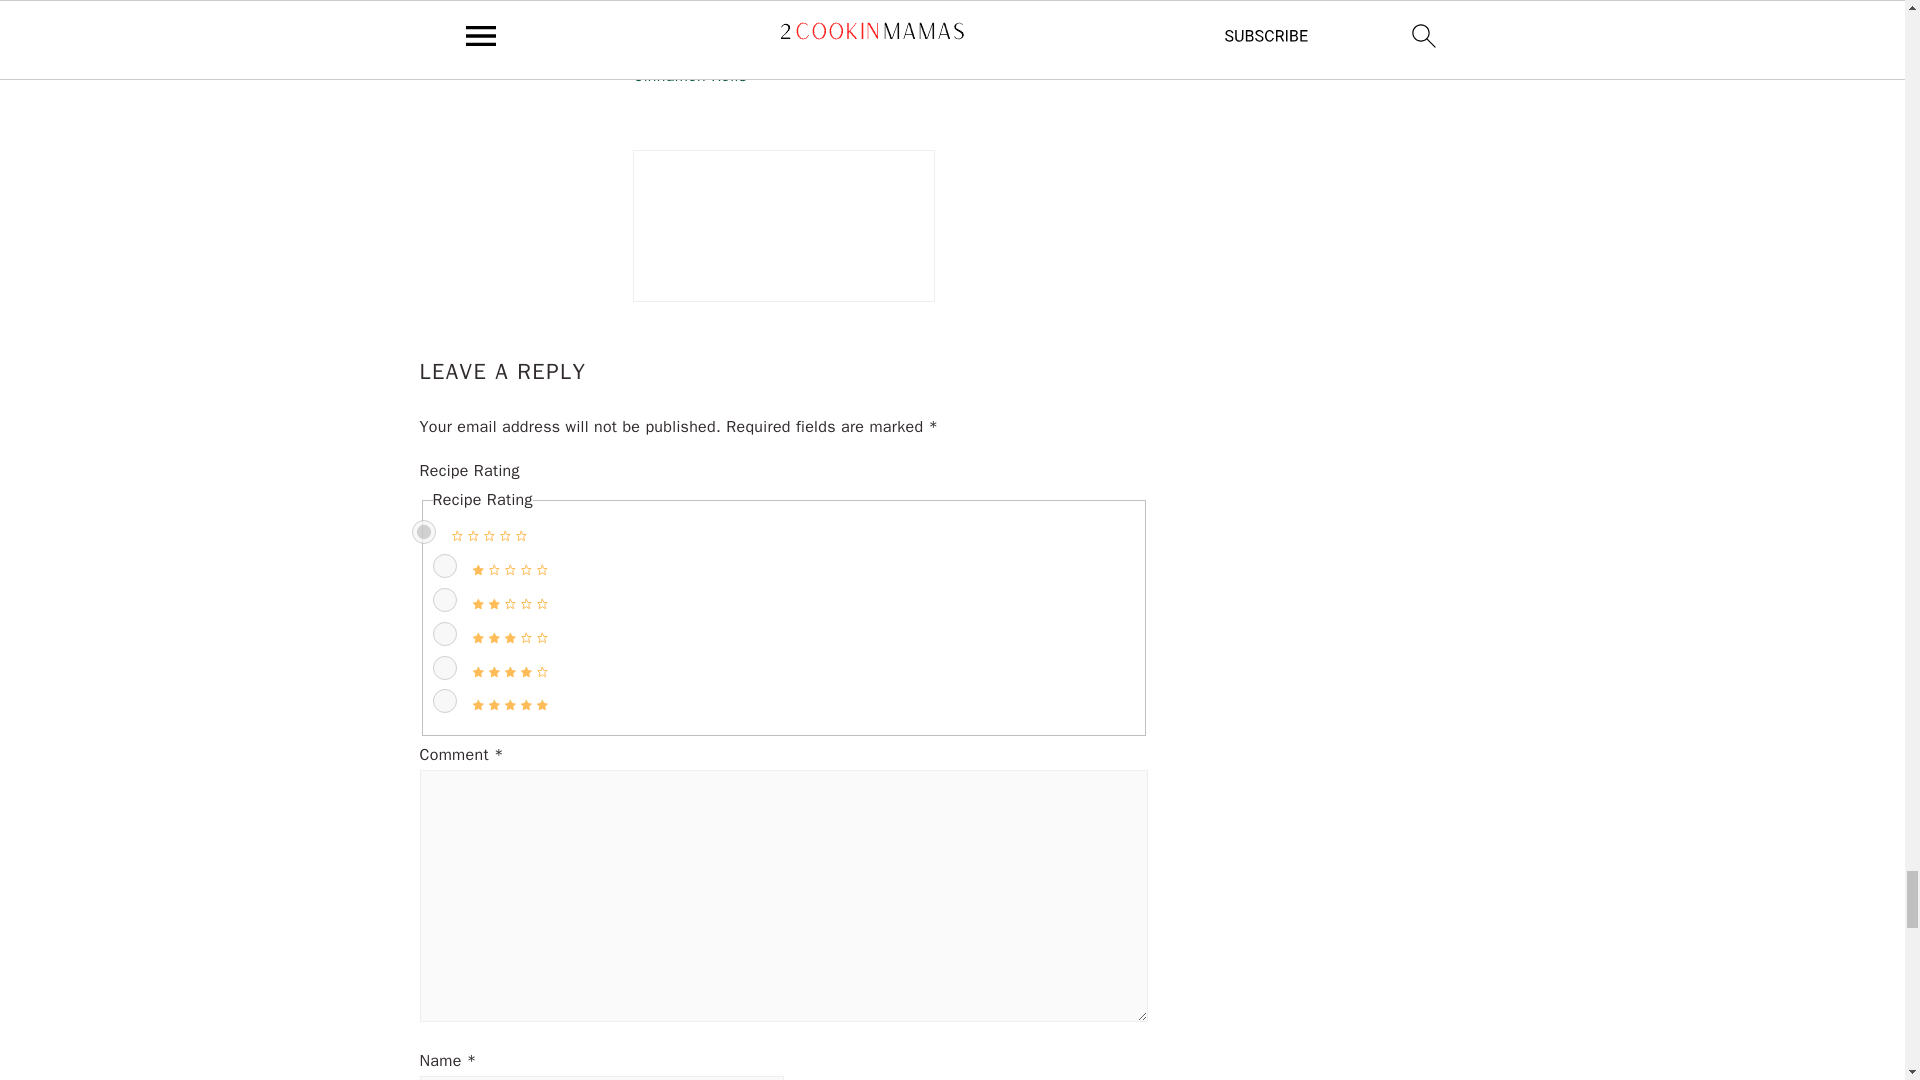 The image size is (1920, 1080). Describe the element at coordinates (444, 634) in the screenshot. I see `3` at that location.